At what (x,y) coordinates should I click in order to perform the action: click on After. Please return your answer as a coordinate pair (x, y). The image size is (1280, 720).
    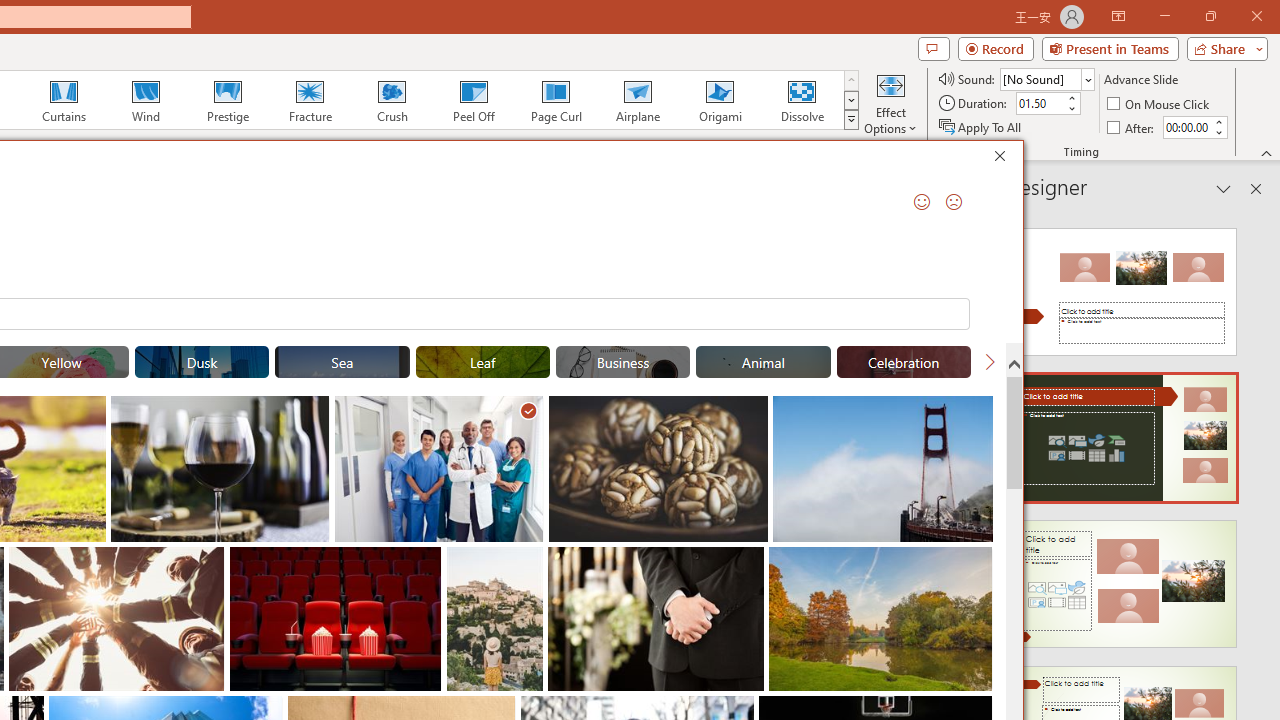
    Looking at the image, I should click on (1186, 127).